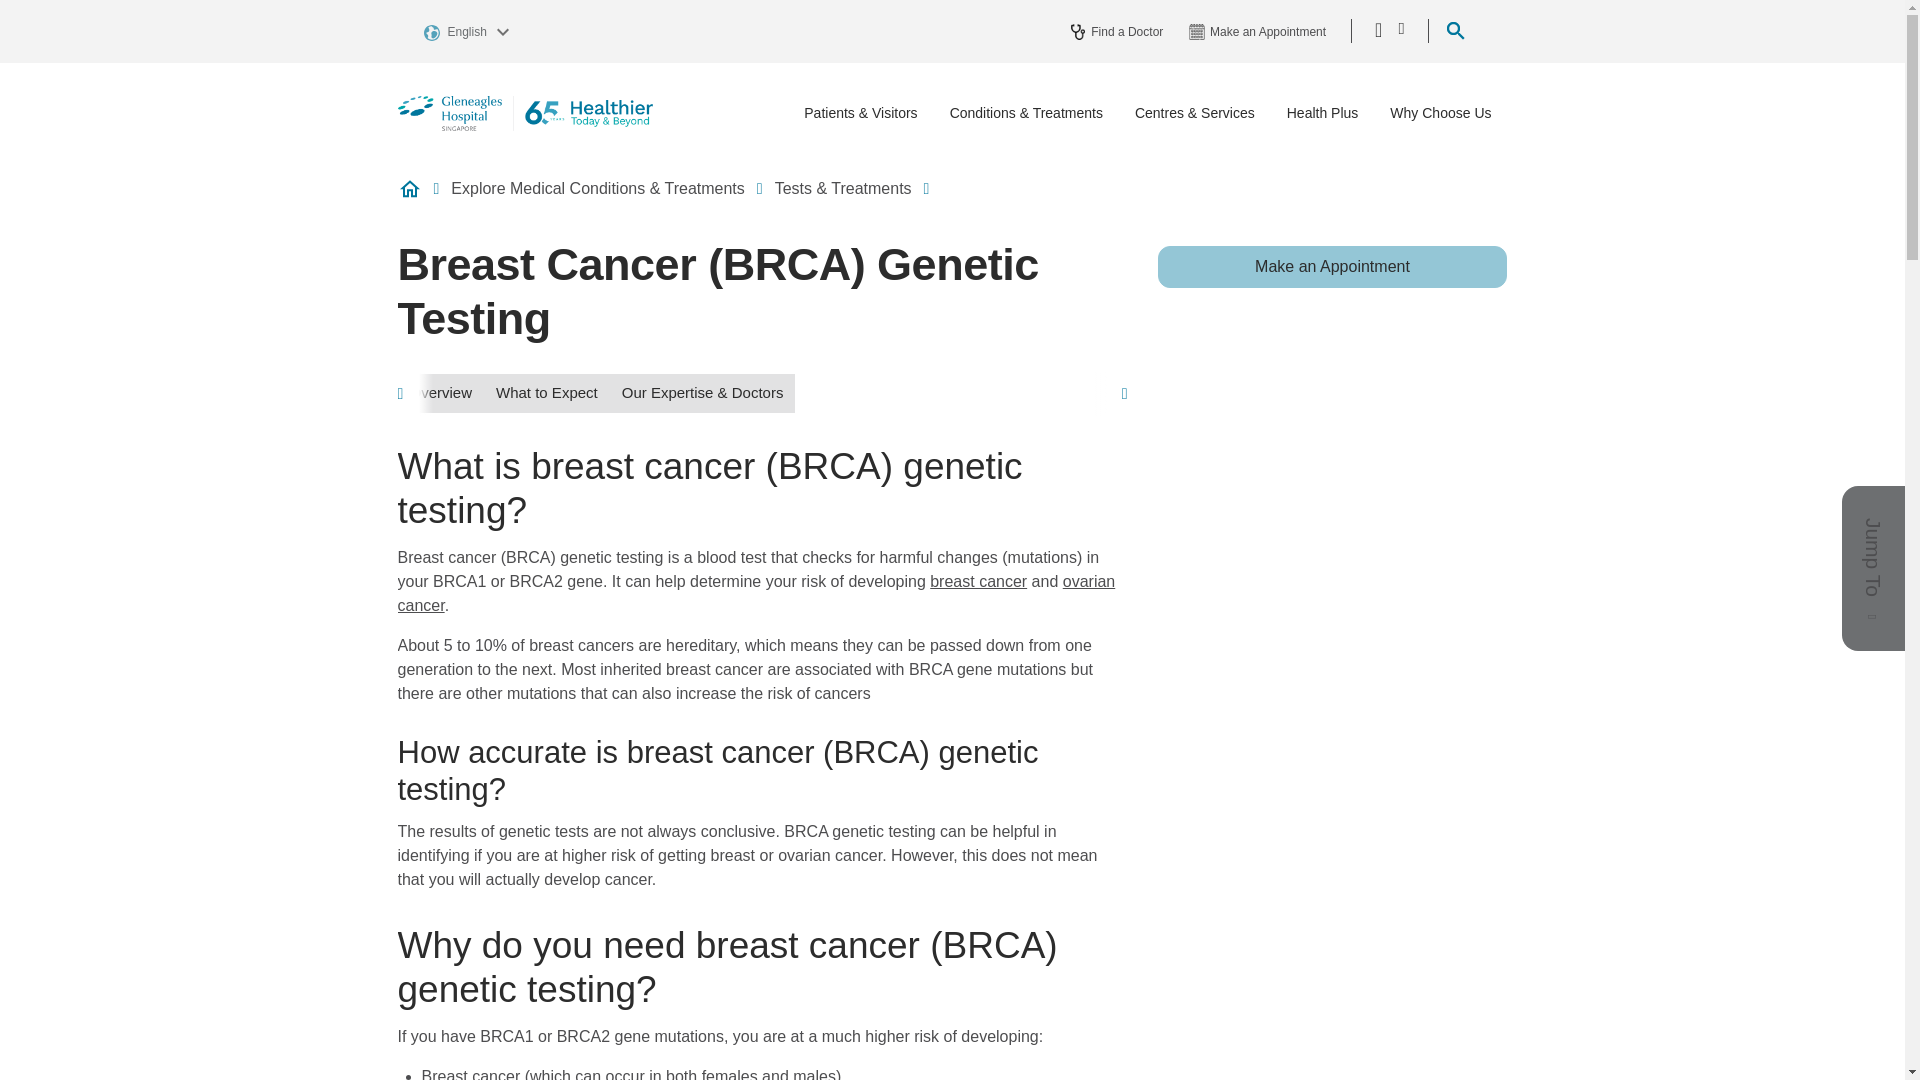 The height and width of the screenshot is (1080, 1920). Describe the element at coordinates (1322, 114) in the screenshot. I see `Health Plus` at that location.